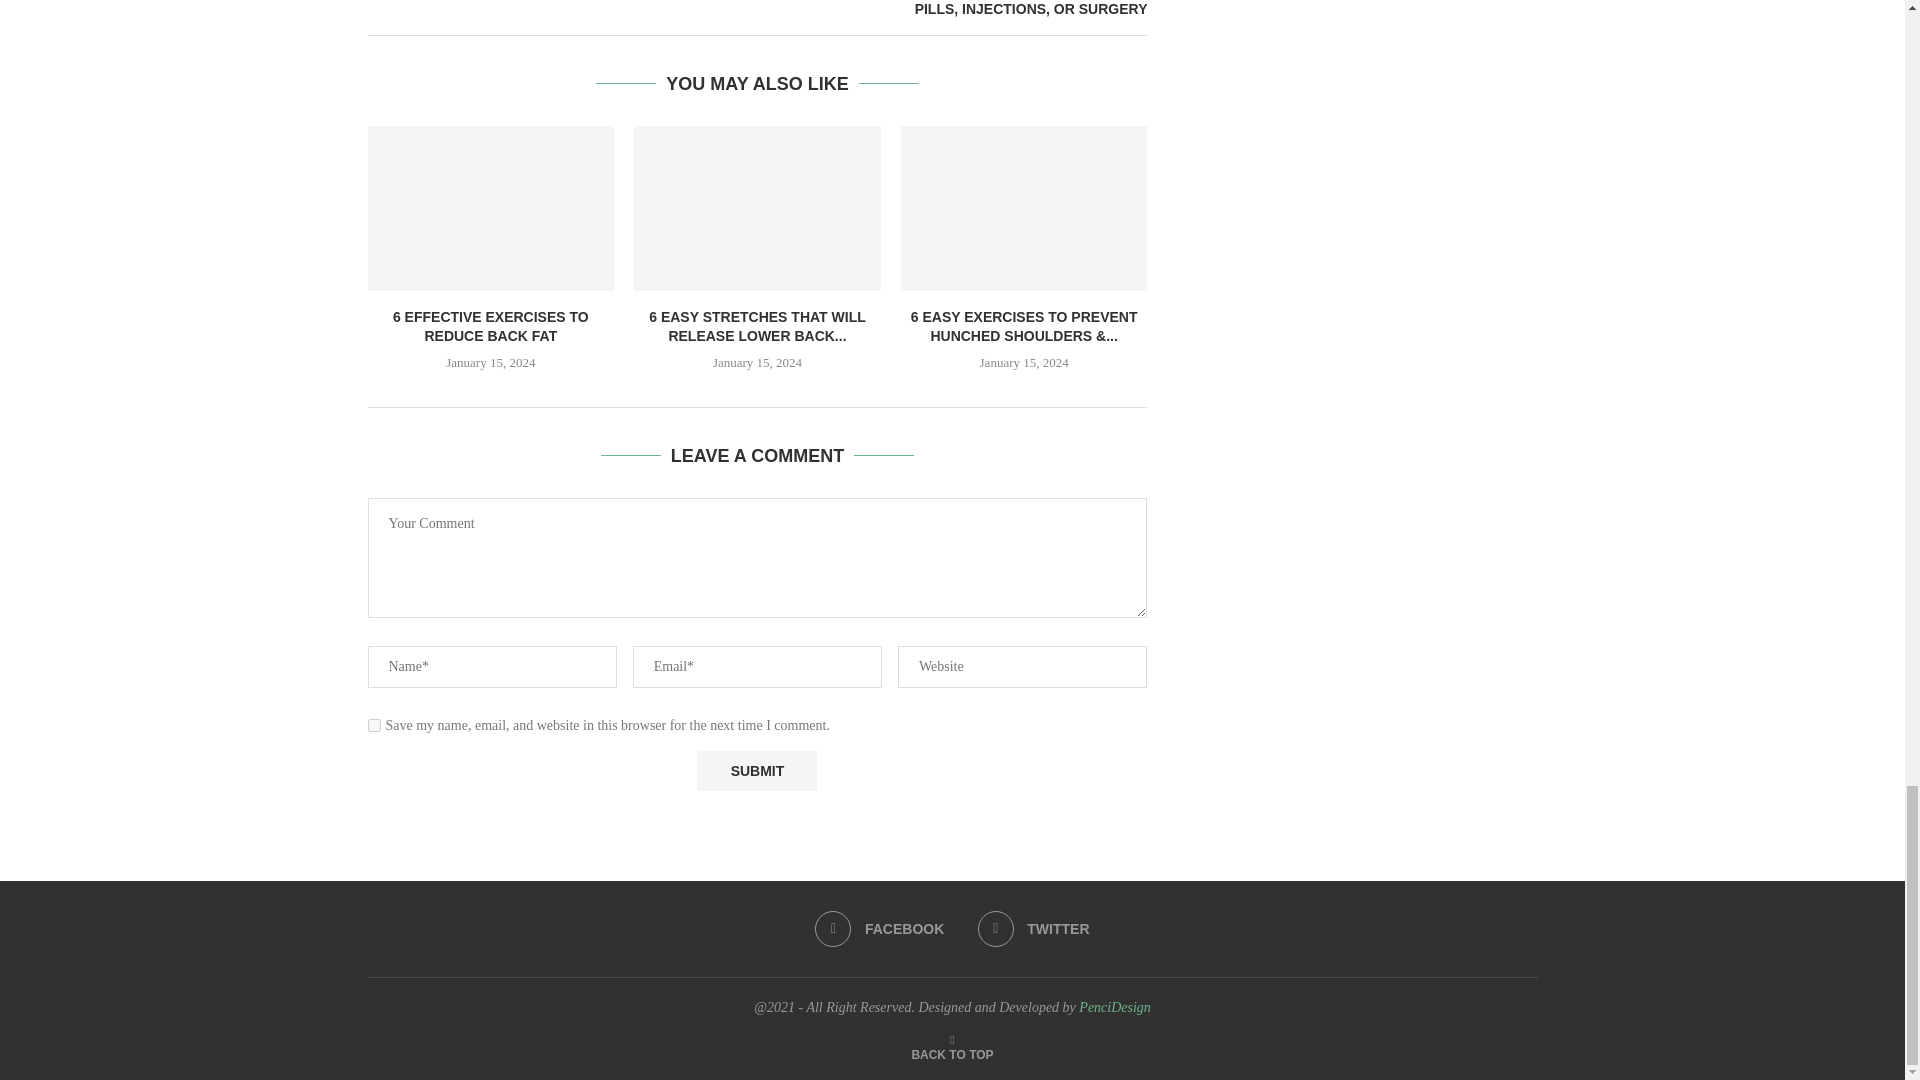  I want to click on 6 Effective Exercises To Reduce Back Fat, so click(491, 208).